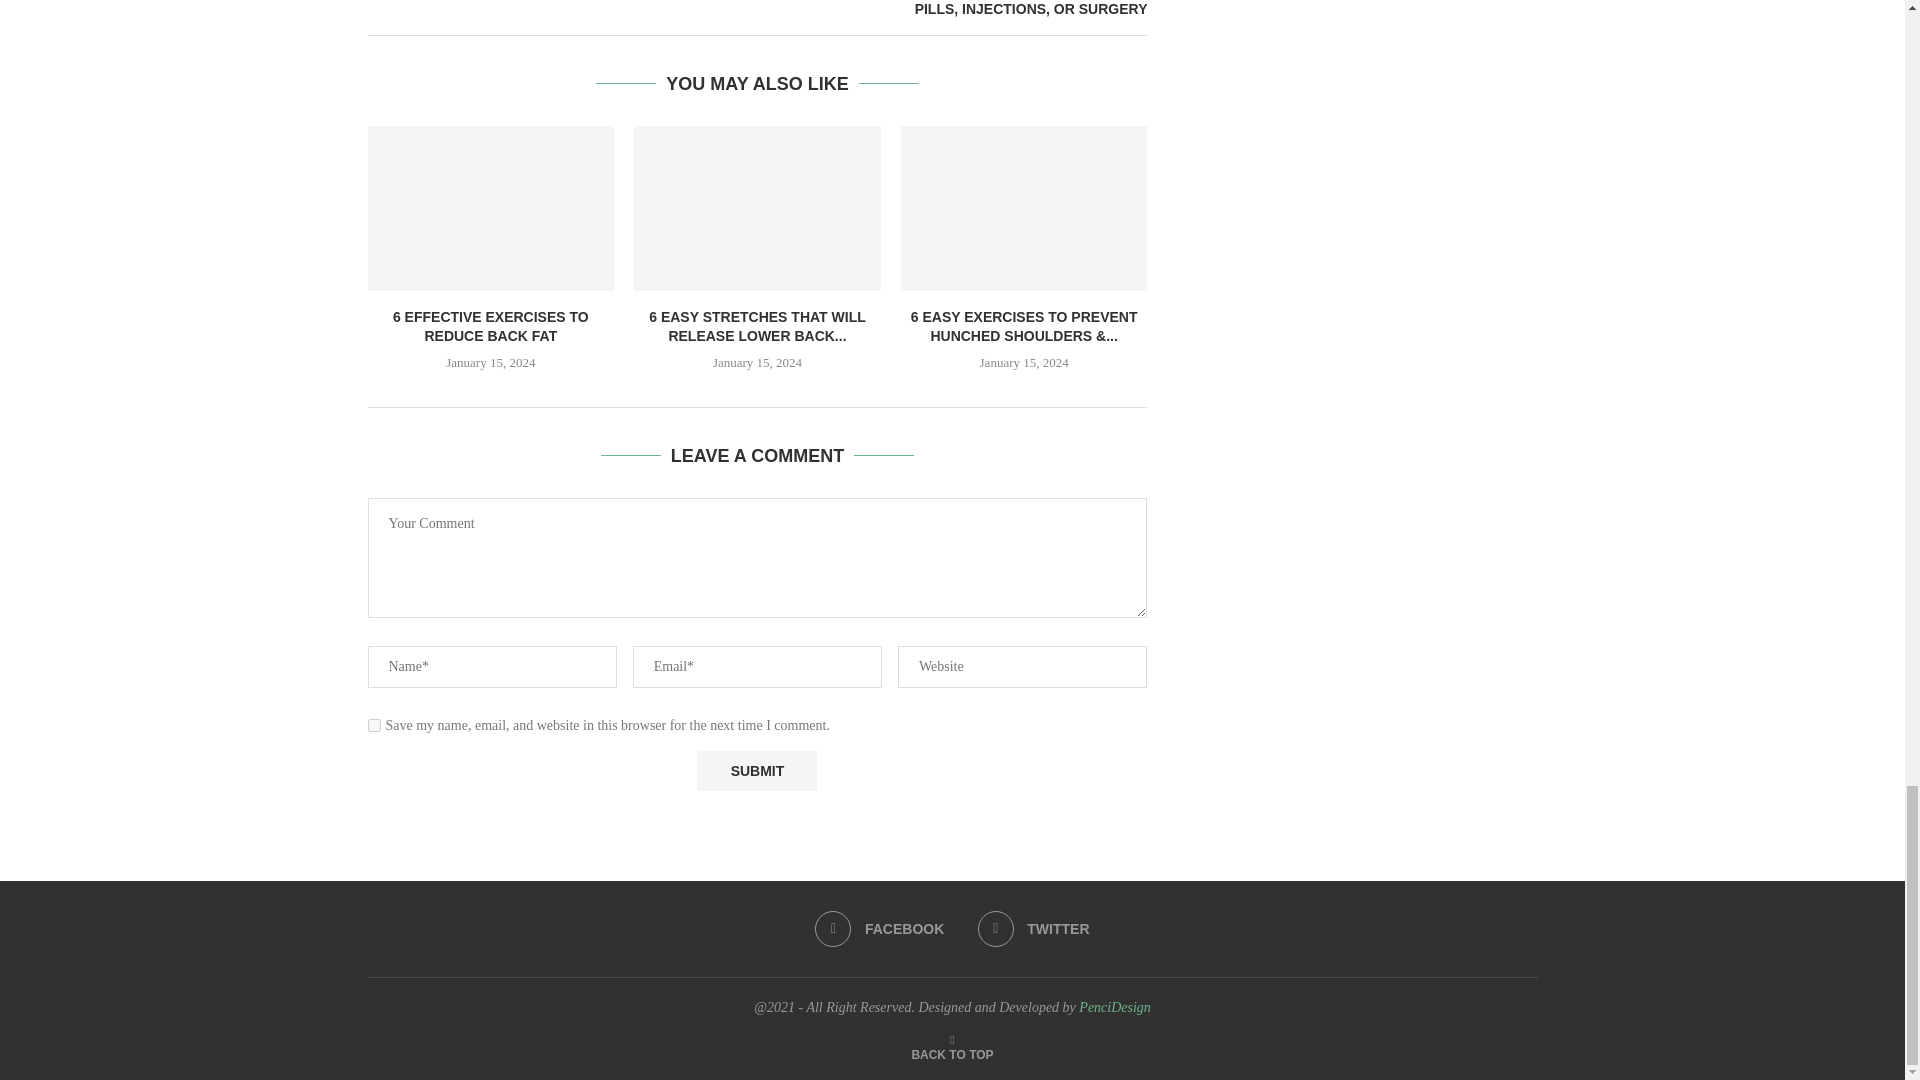  I want to click on 6 Effective Exercises To Reduce Back Fat, so click(491, 208).